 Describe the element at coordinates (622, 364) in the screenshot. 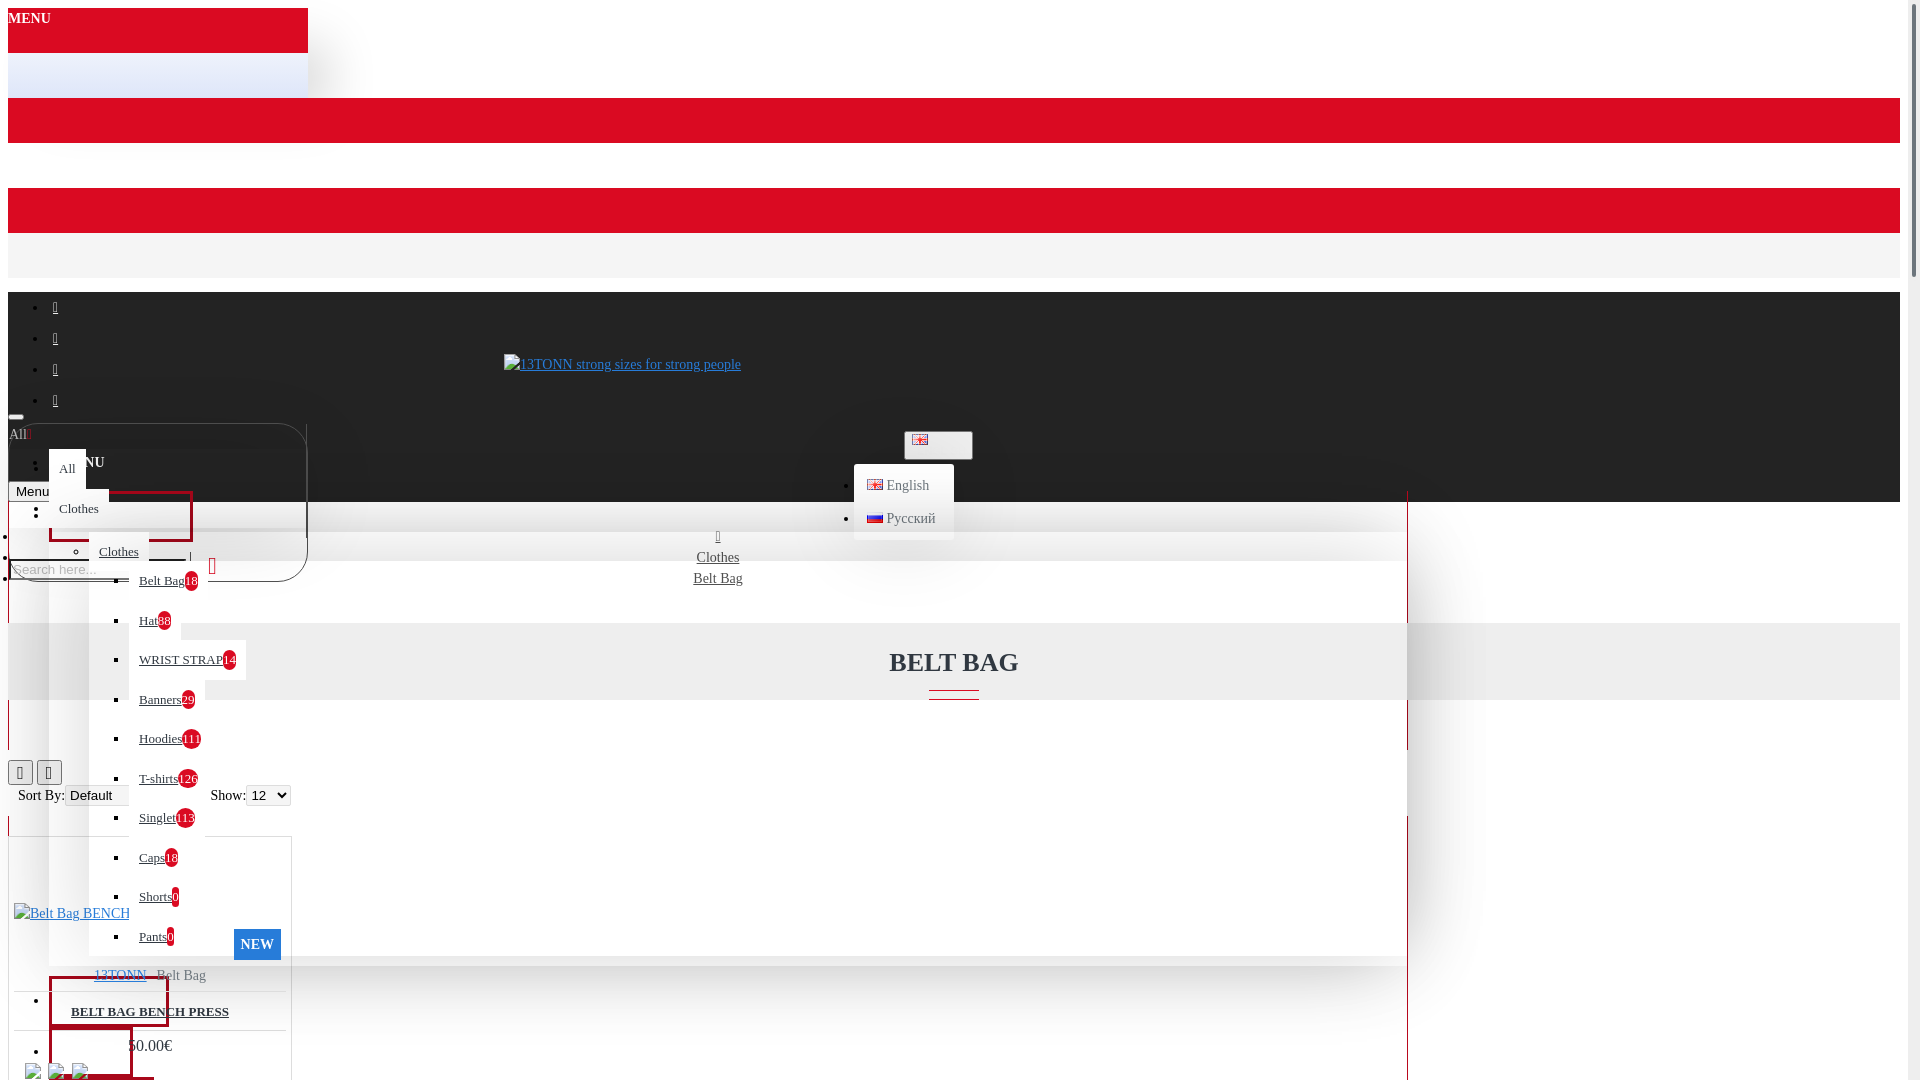

I see `13TONN strong sizes for strong people` at that location.